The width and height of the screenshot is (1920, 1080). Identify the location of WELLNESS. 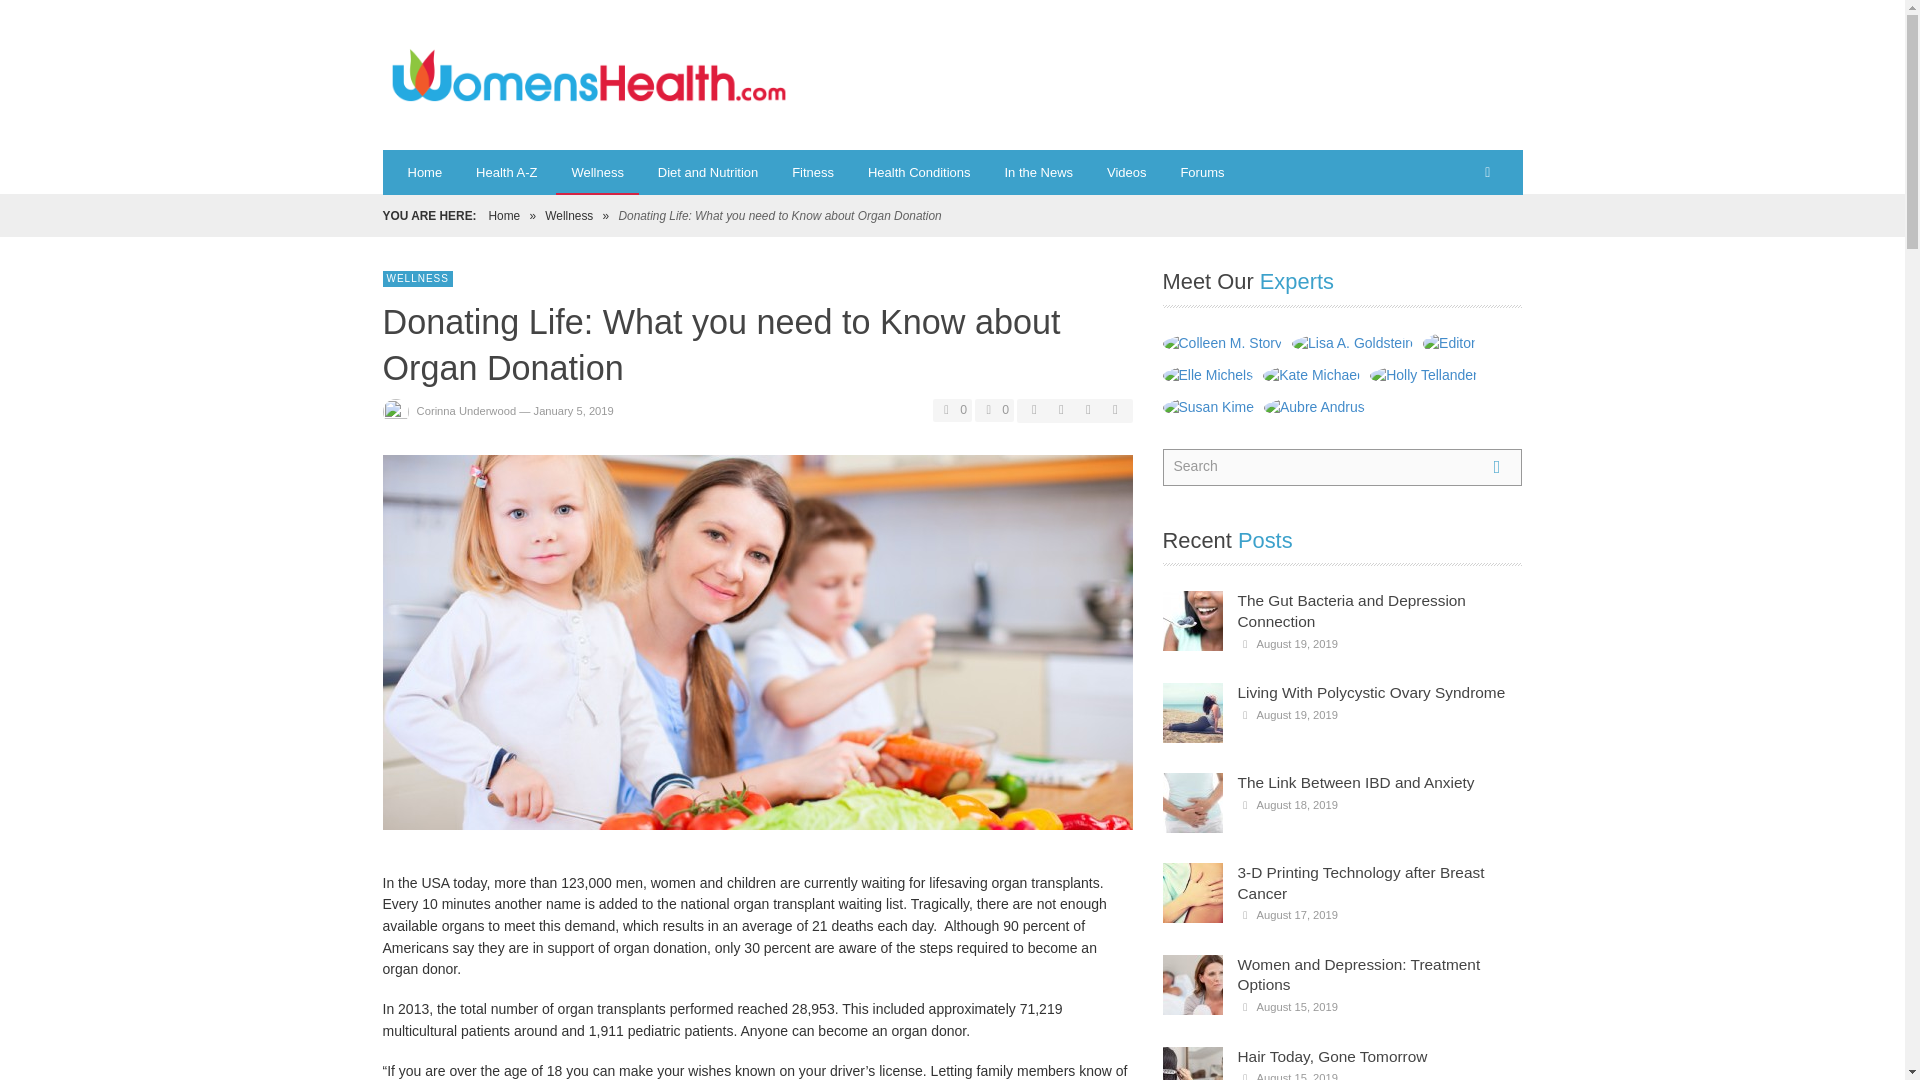
(416, 279).